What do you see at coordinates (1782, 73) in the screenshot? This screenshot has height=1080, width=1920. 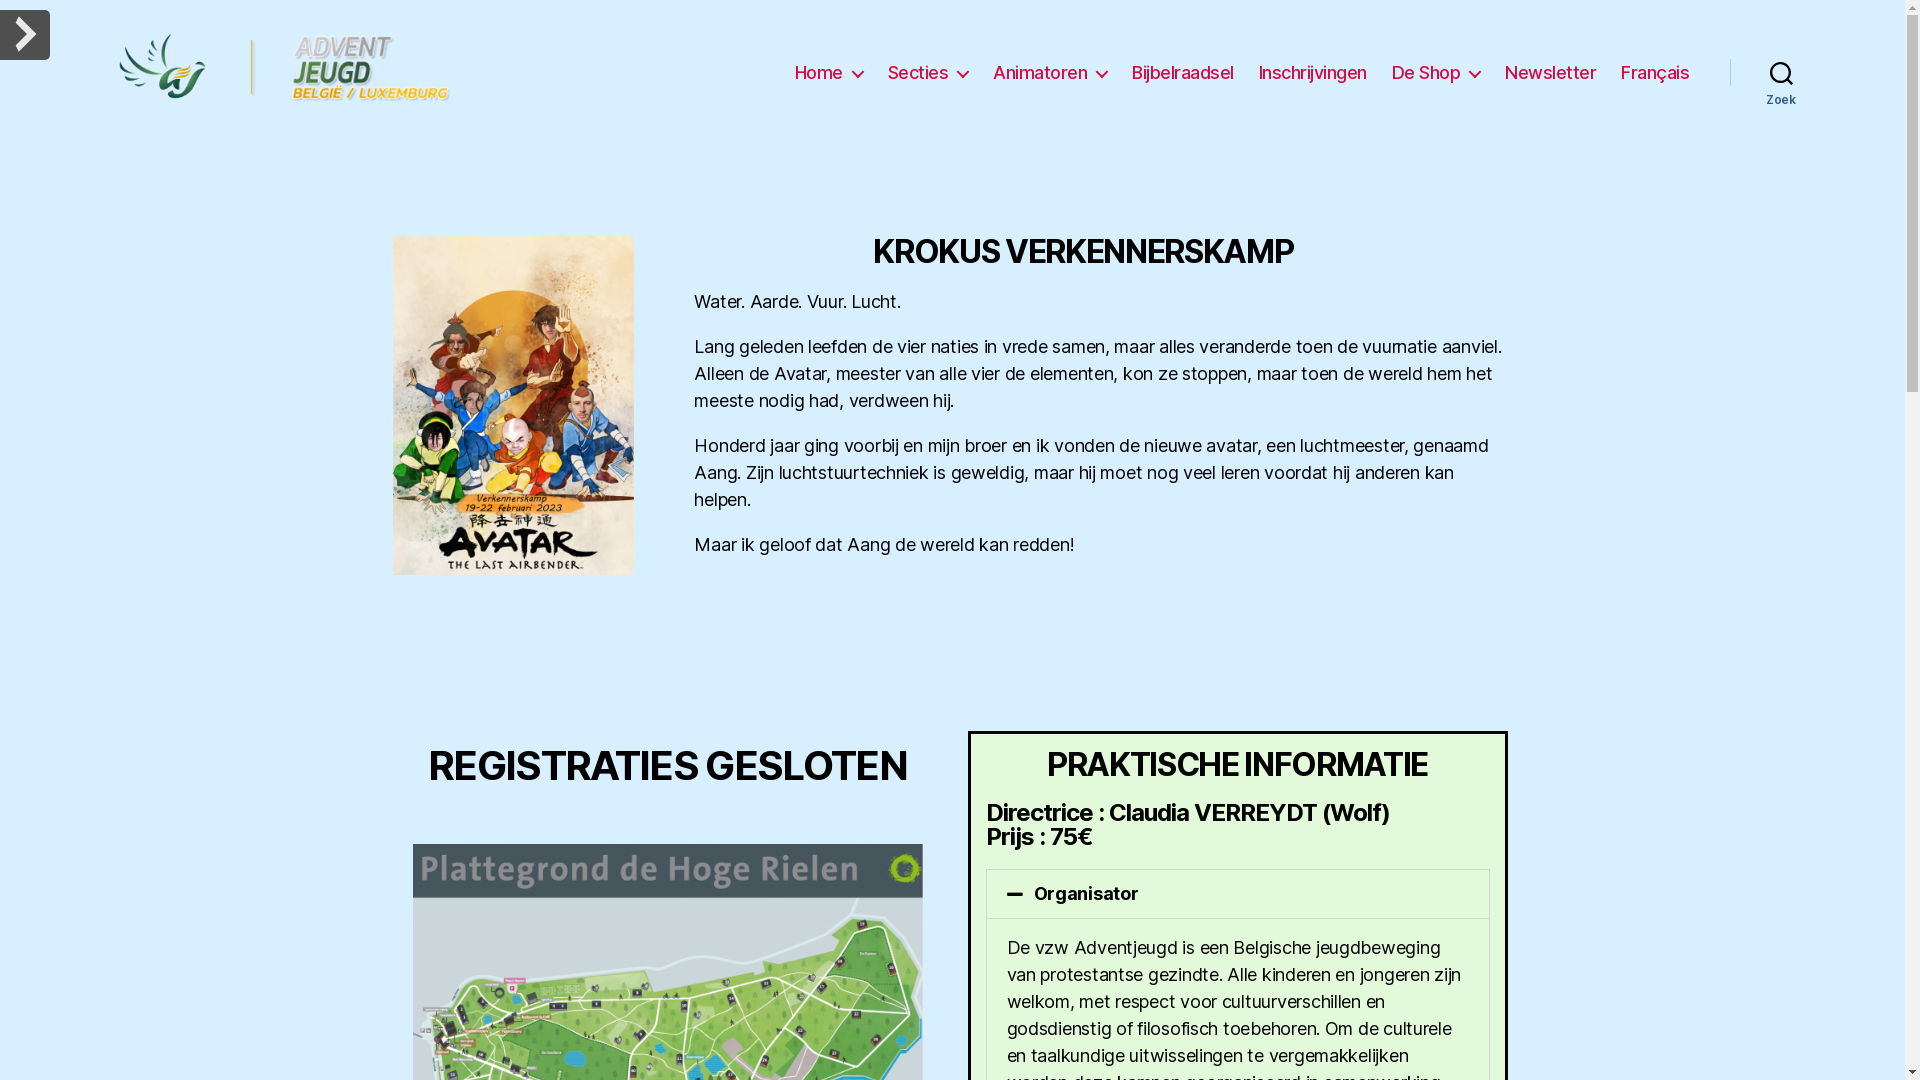 I see `Zoek` at bounding box center [1782, 73].